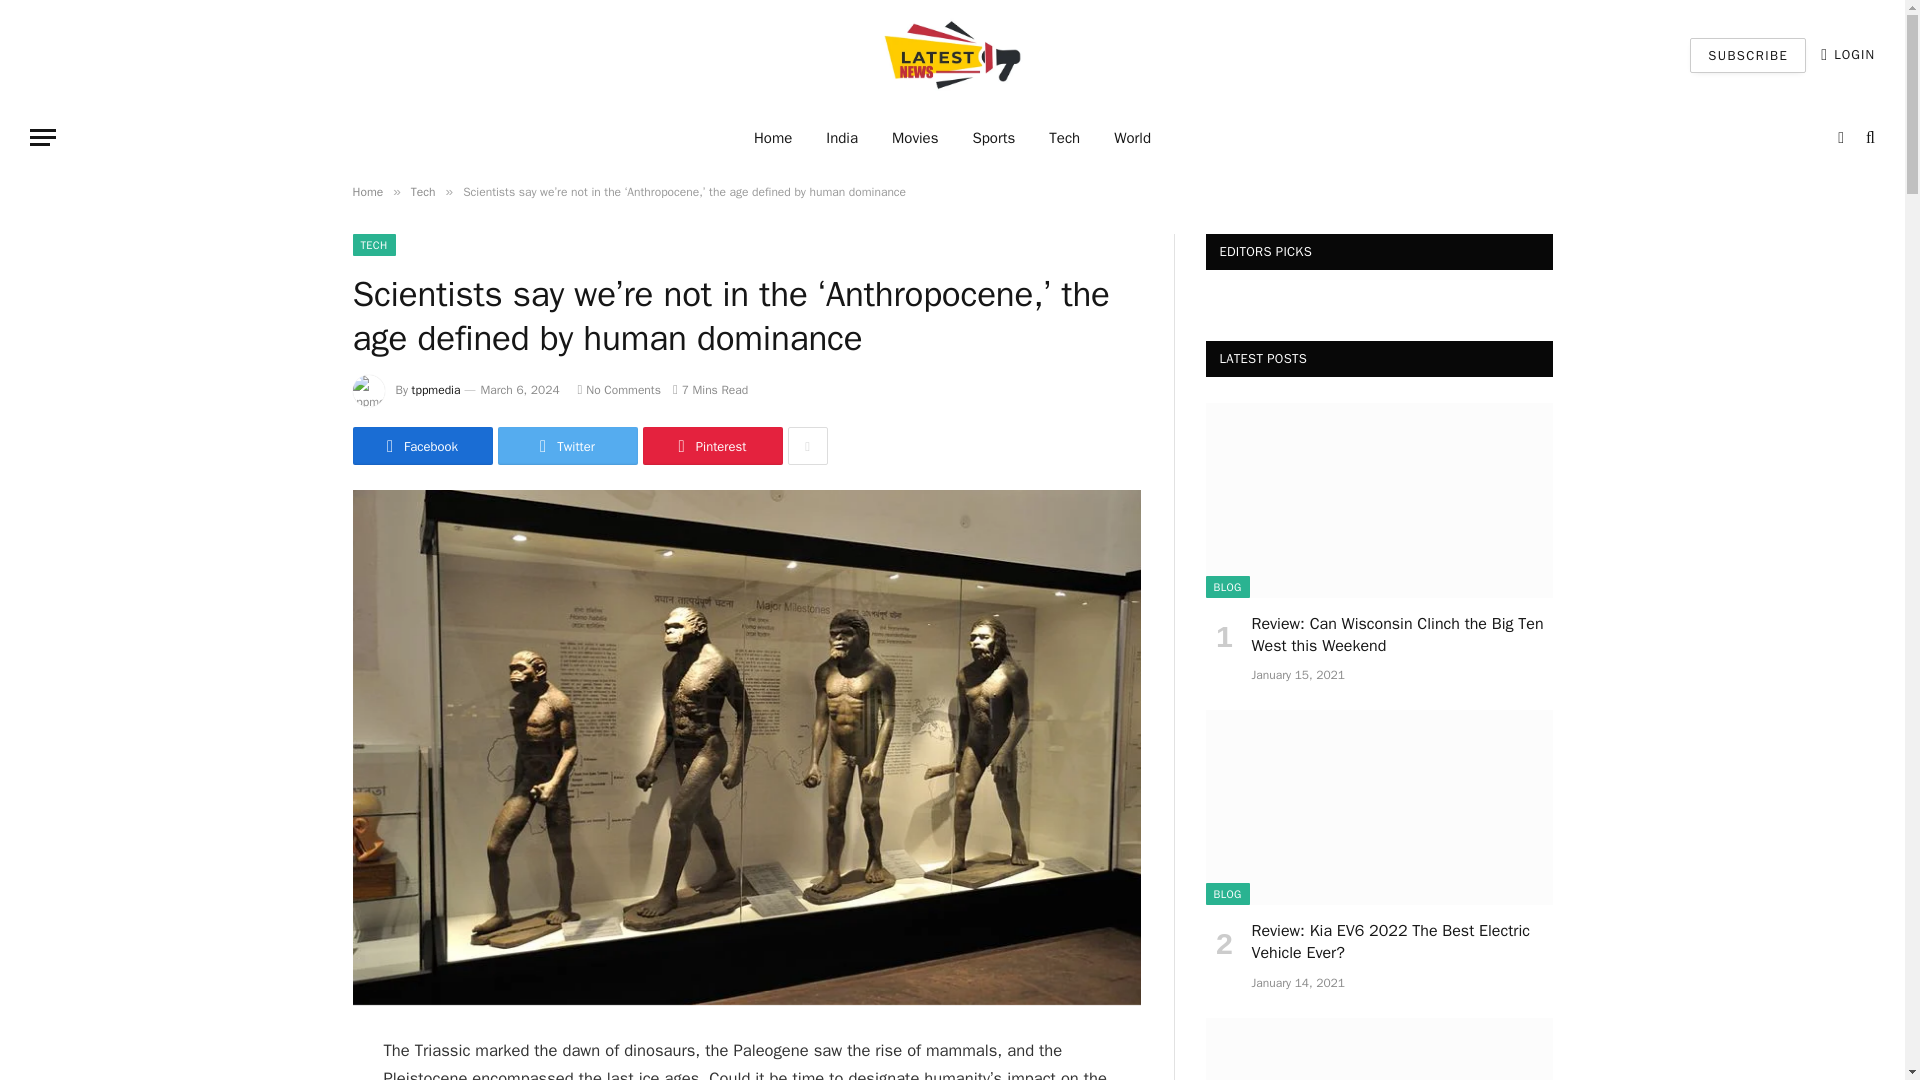 This screenshot has height=1080, width=1920. Describe the element at coordinates (567, 446) in the screenshot. I see `Twitter` at that location.